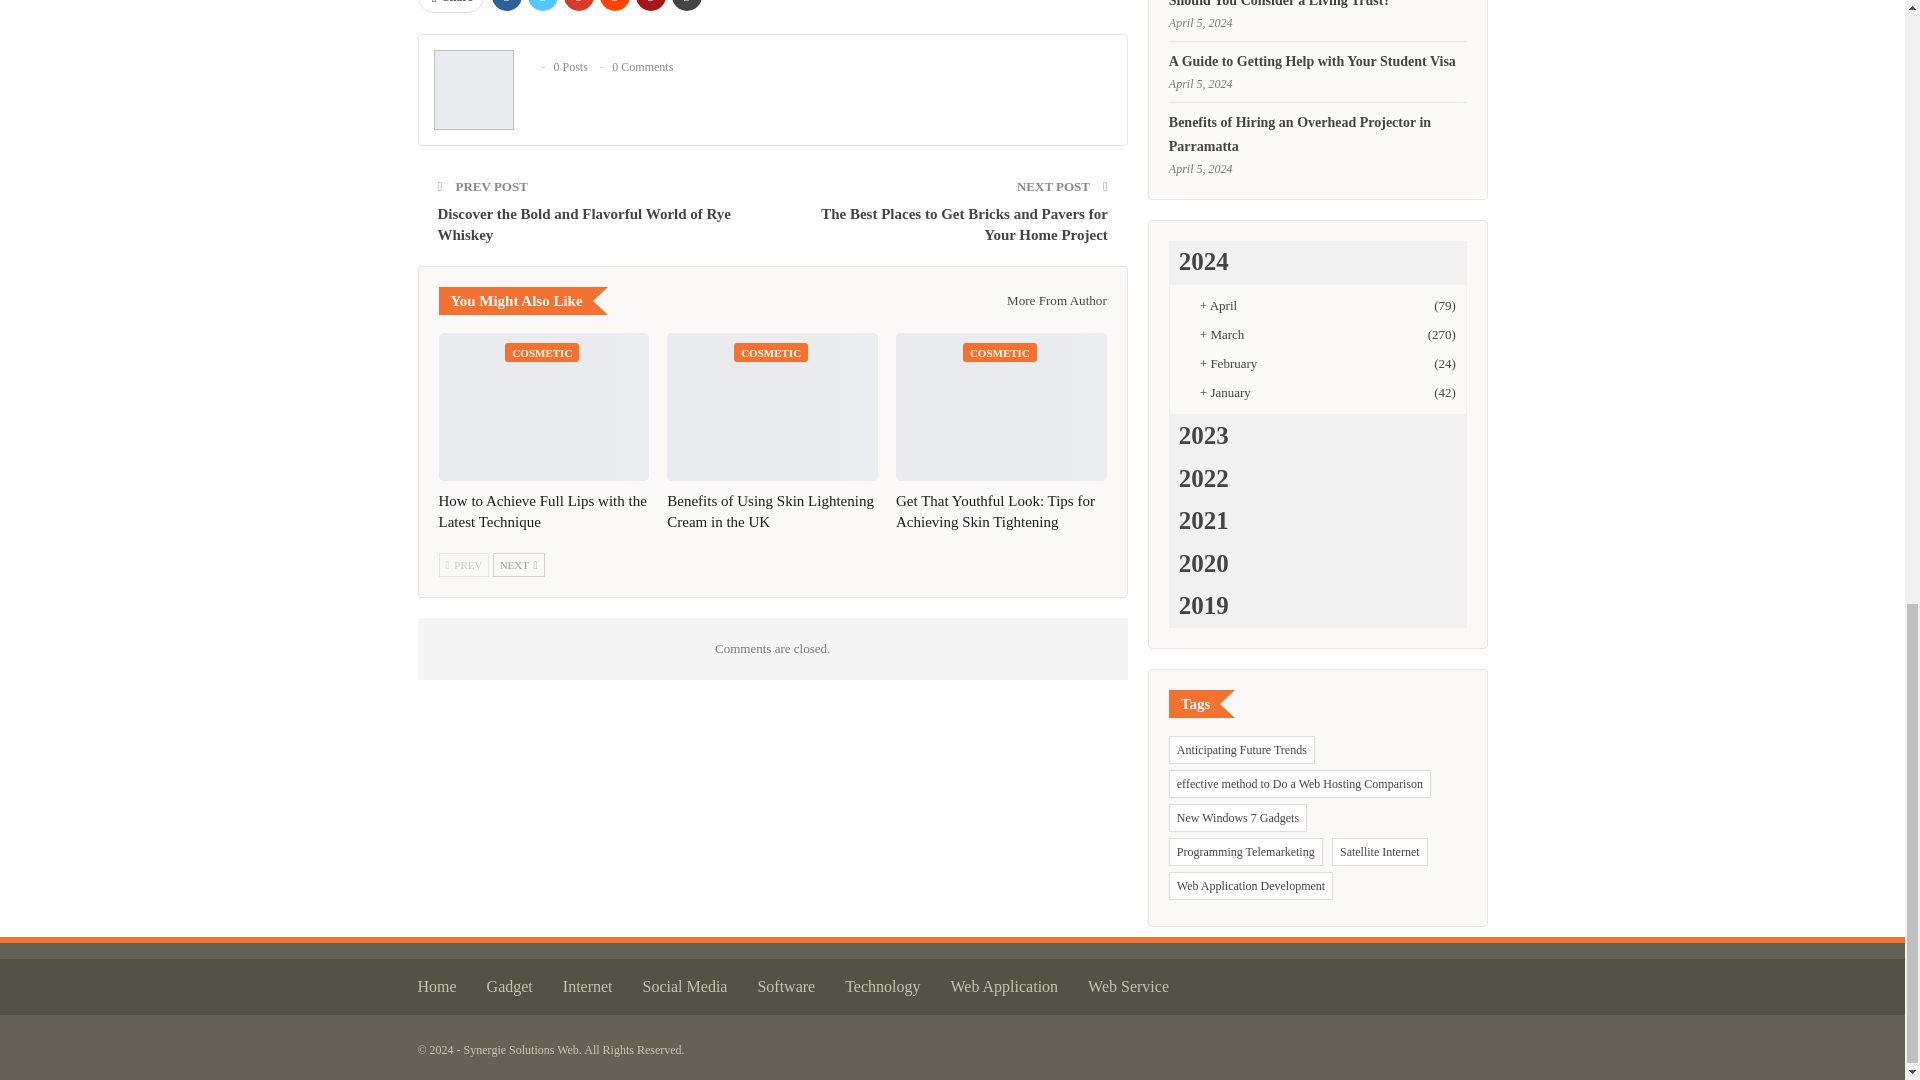 This screenshot has height=1080, width=1920. I want to click on Get That Youthful Look: Tips for Achieving Skin Tightening, so click(1002, 406).